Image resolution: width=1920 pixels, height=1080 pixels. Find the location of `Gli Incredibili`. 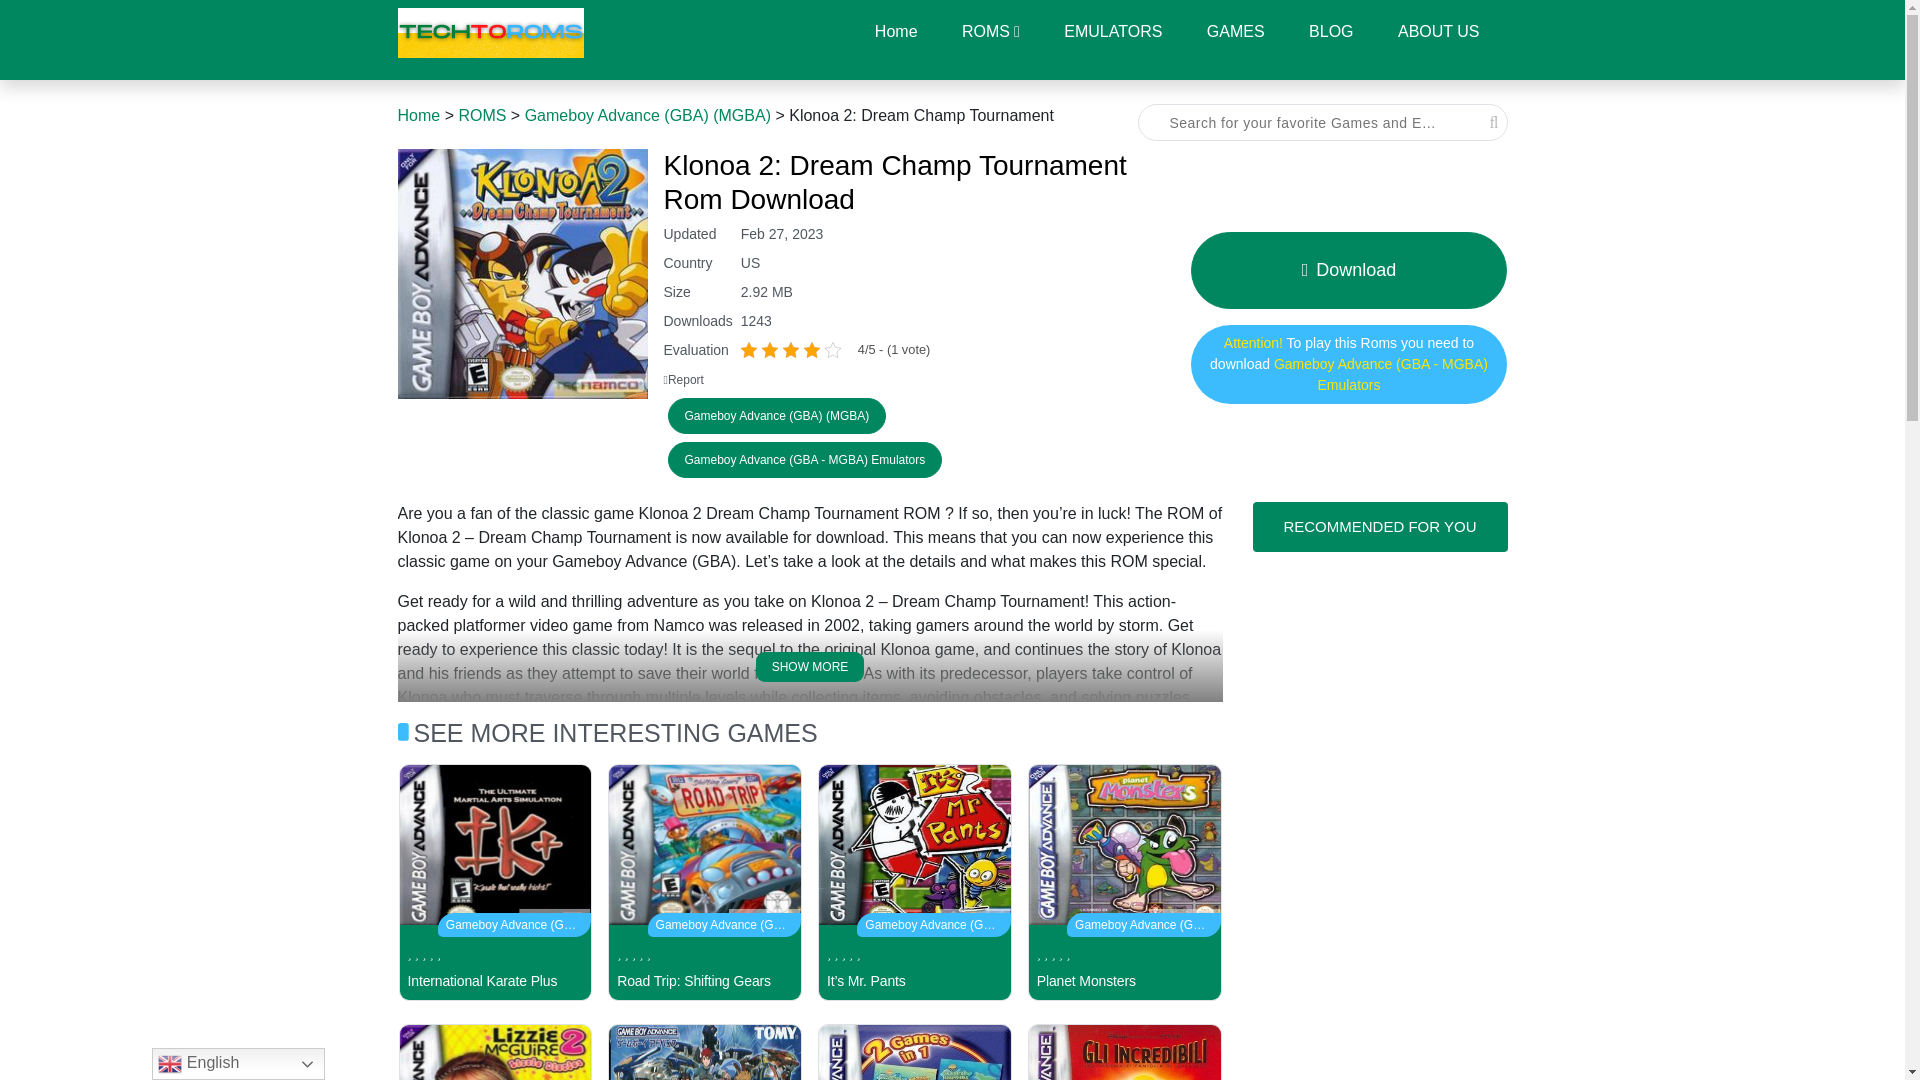

Gli Incredibili is located at coordinates (1124, 1052).